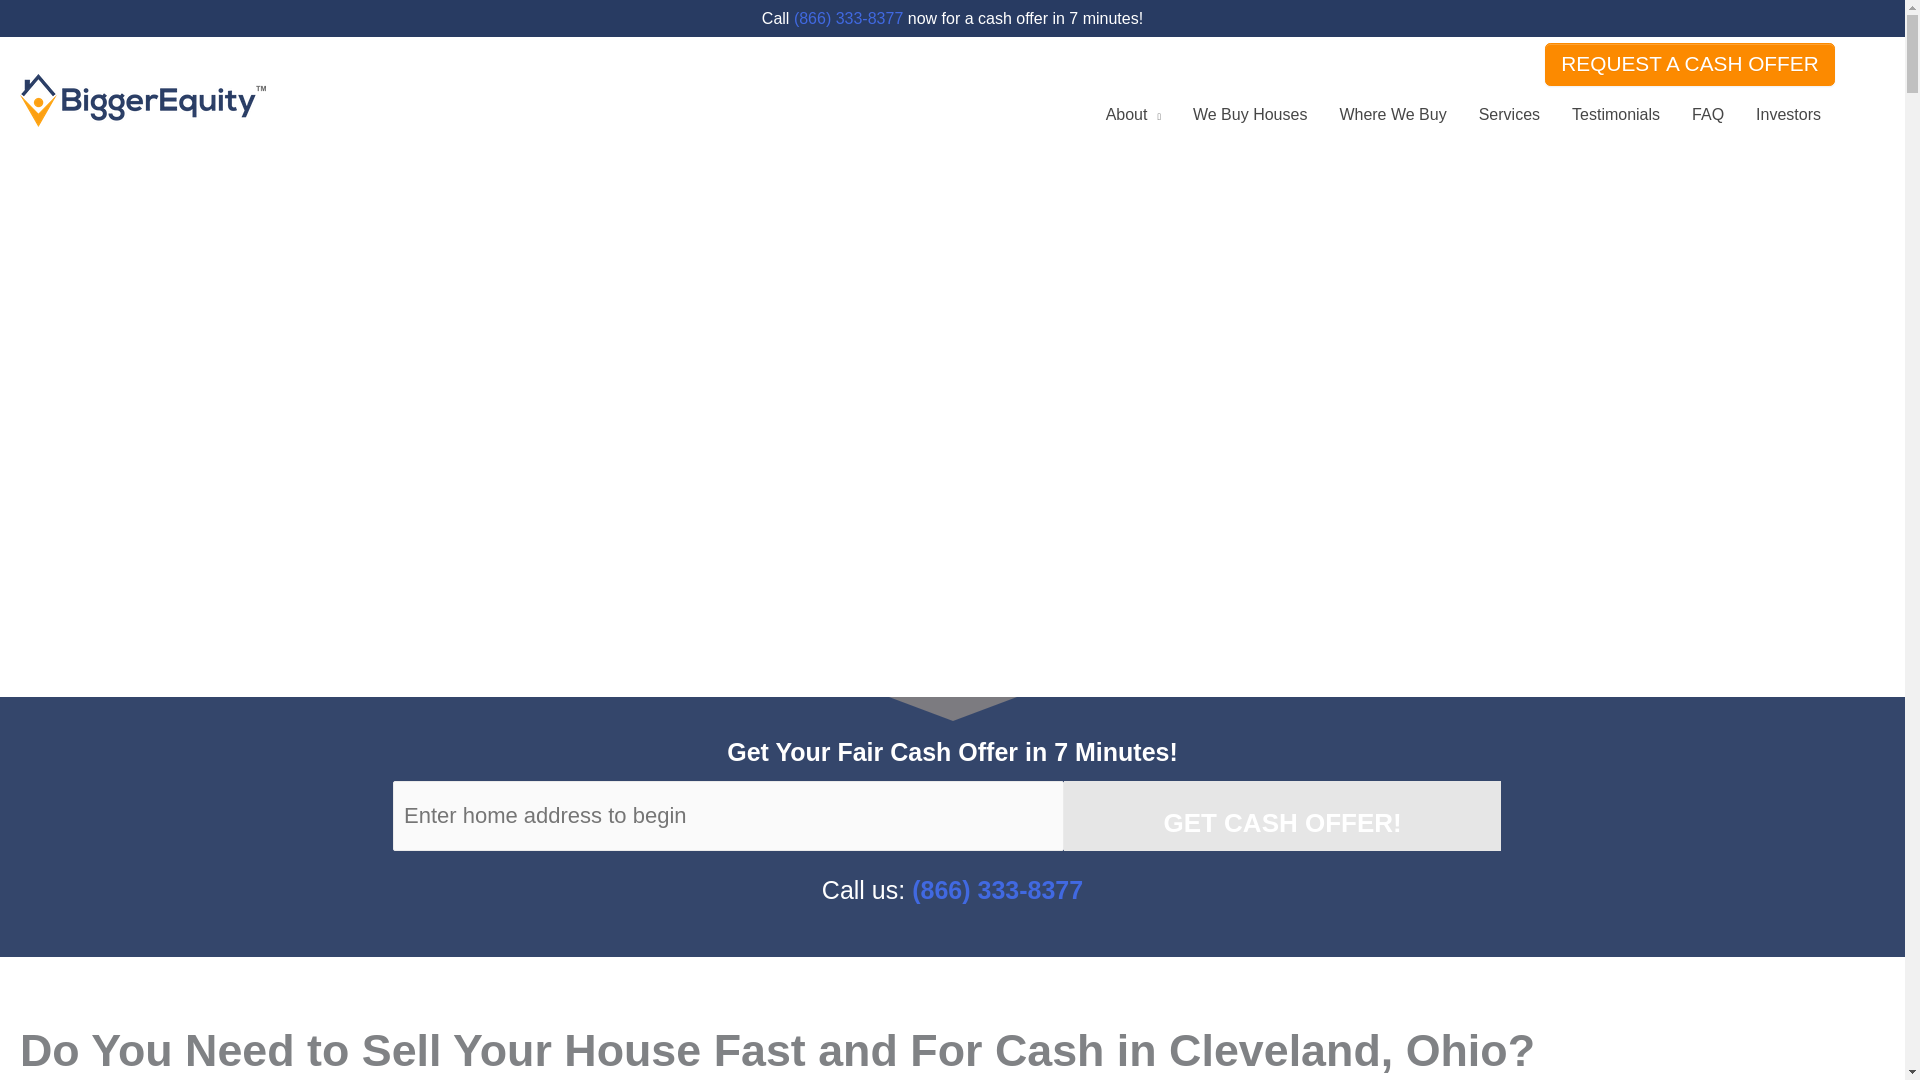 The image size is (1920, 1080). I want to click on FAQ, so click(1708, 114).